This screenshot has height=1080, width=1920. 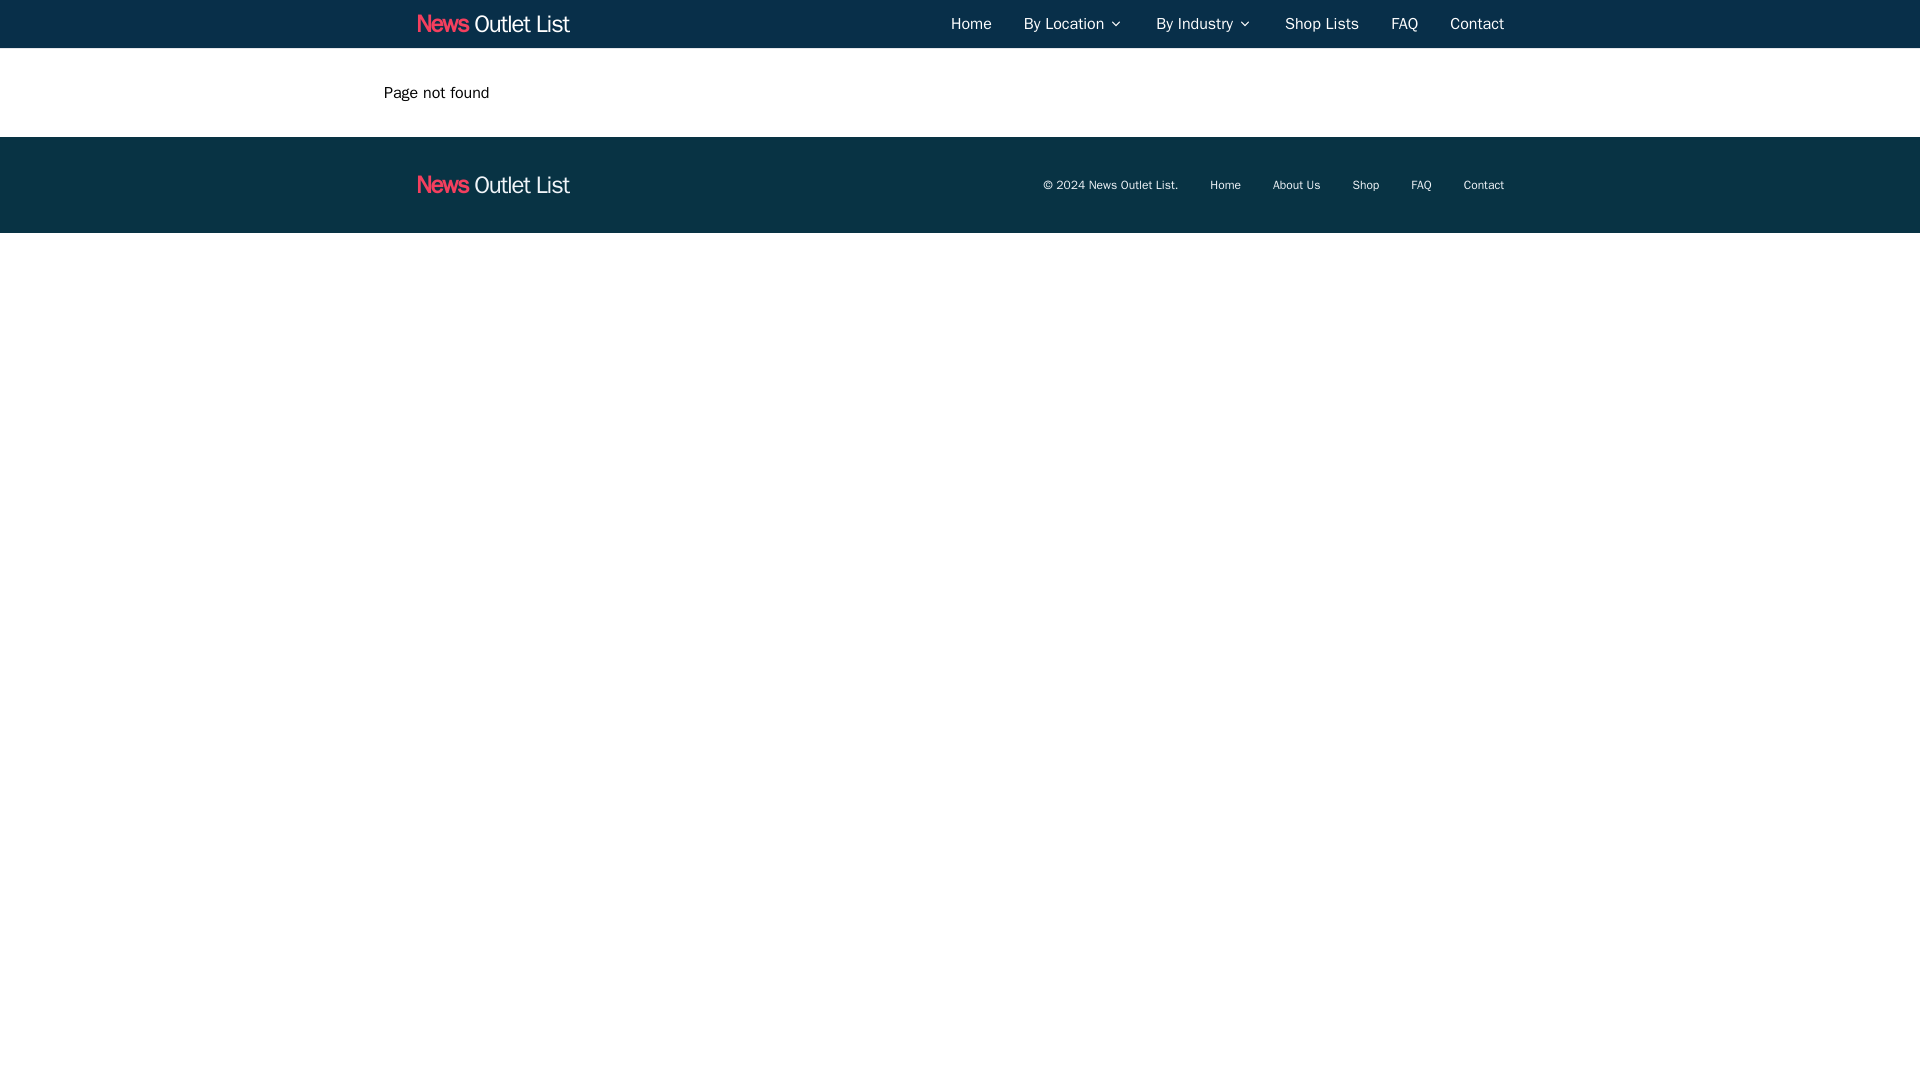 I want to click on Contact, so click(x=1476, y=23).